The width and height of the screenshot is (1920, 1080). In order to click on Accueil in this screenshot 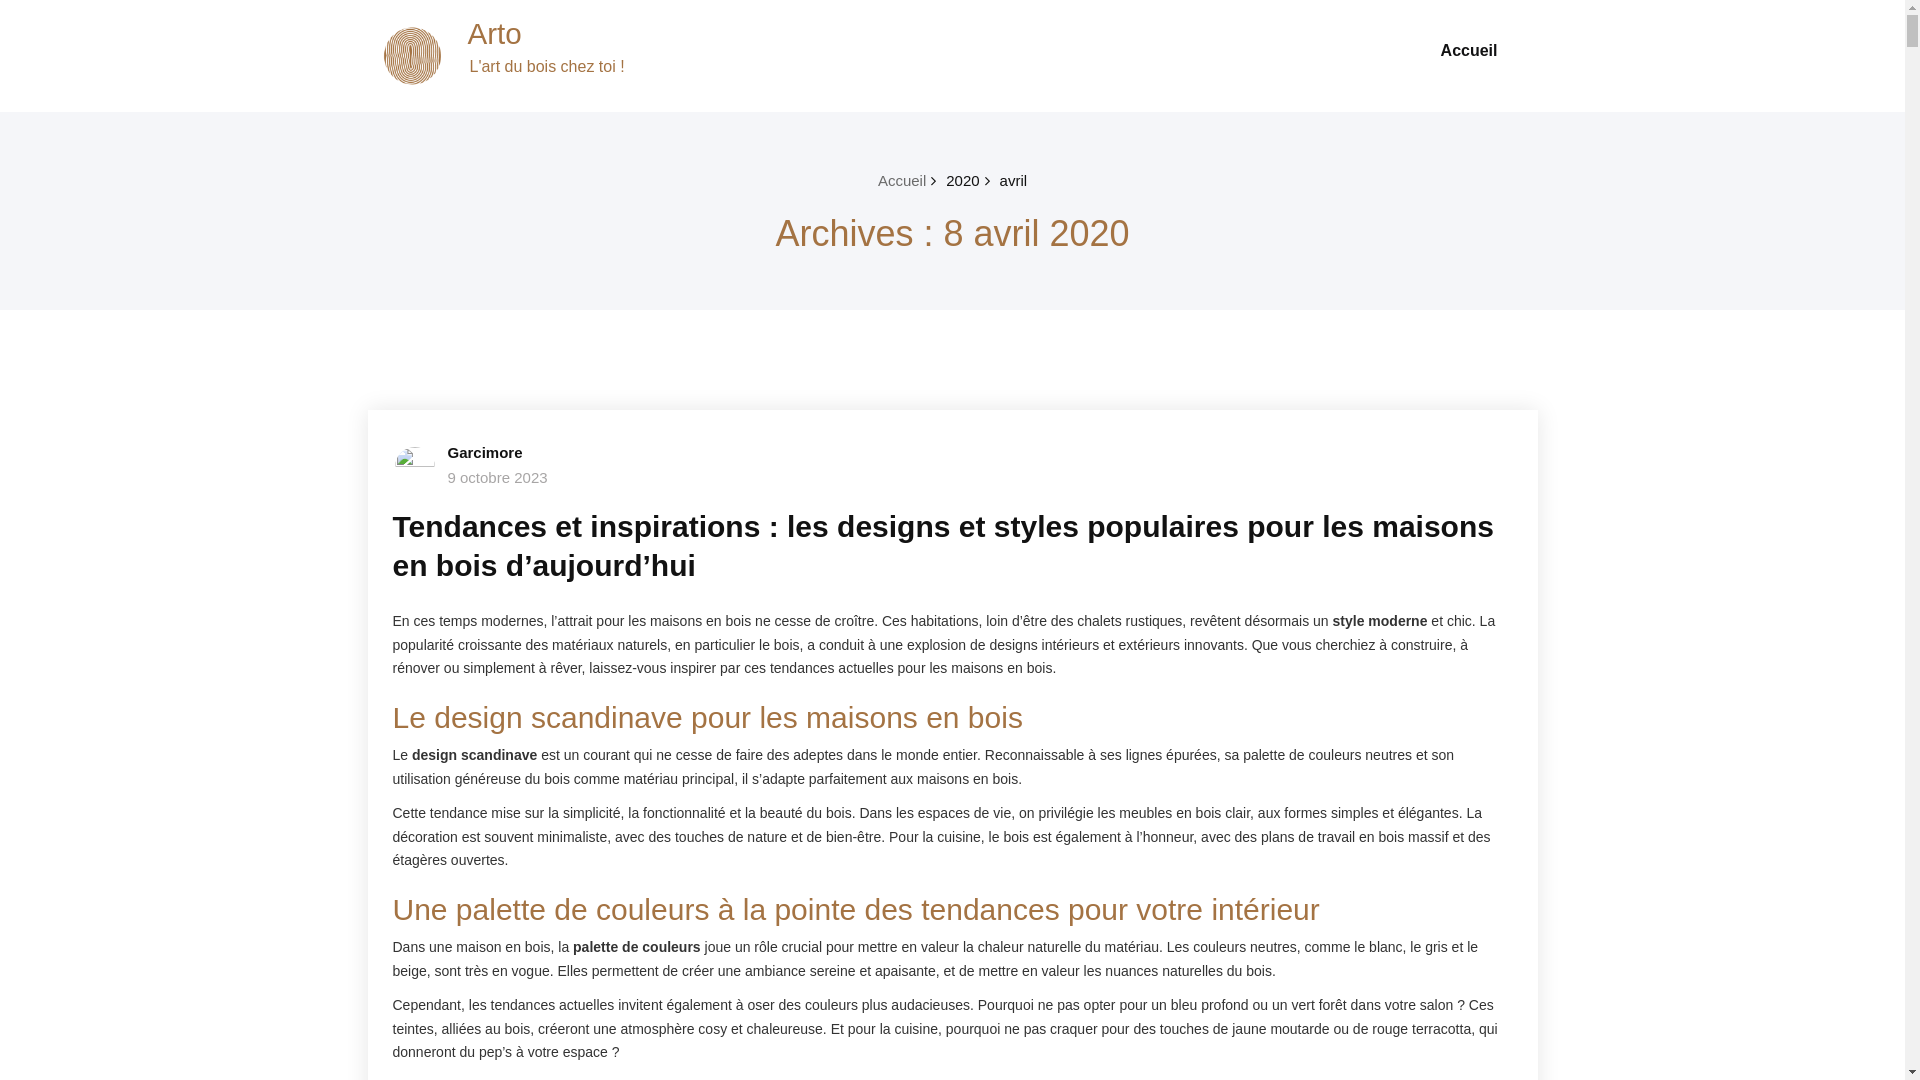, I will do `click(1470, 51)`.